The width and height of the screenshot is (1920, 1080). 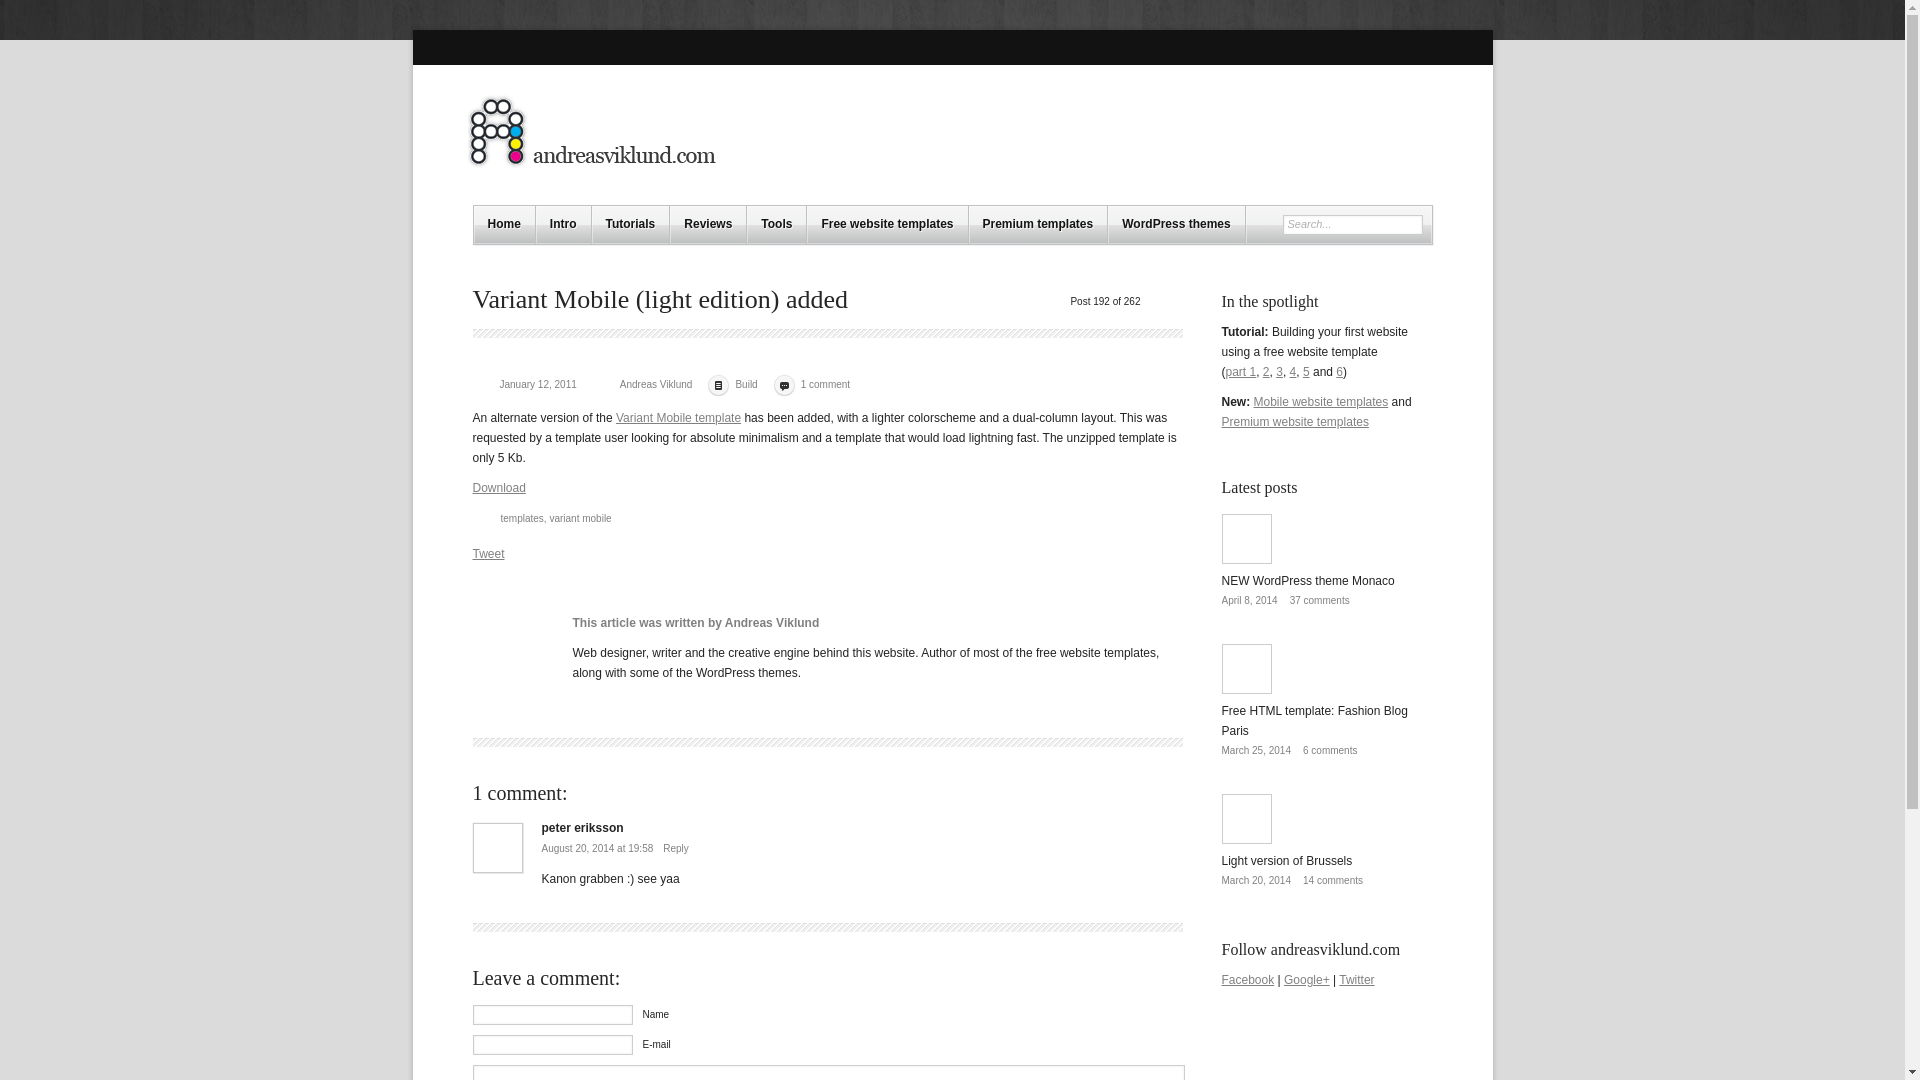 What do you see at coordinates (776, 225) in the screenshot?
I see `Tools` at bounding box center [776, 225].